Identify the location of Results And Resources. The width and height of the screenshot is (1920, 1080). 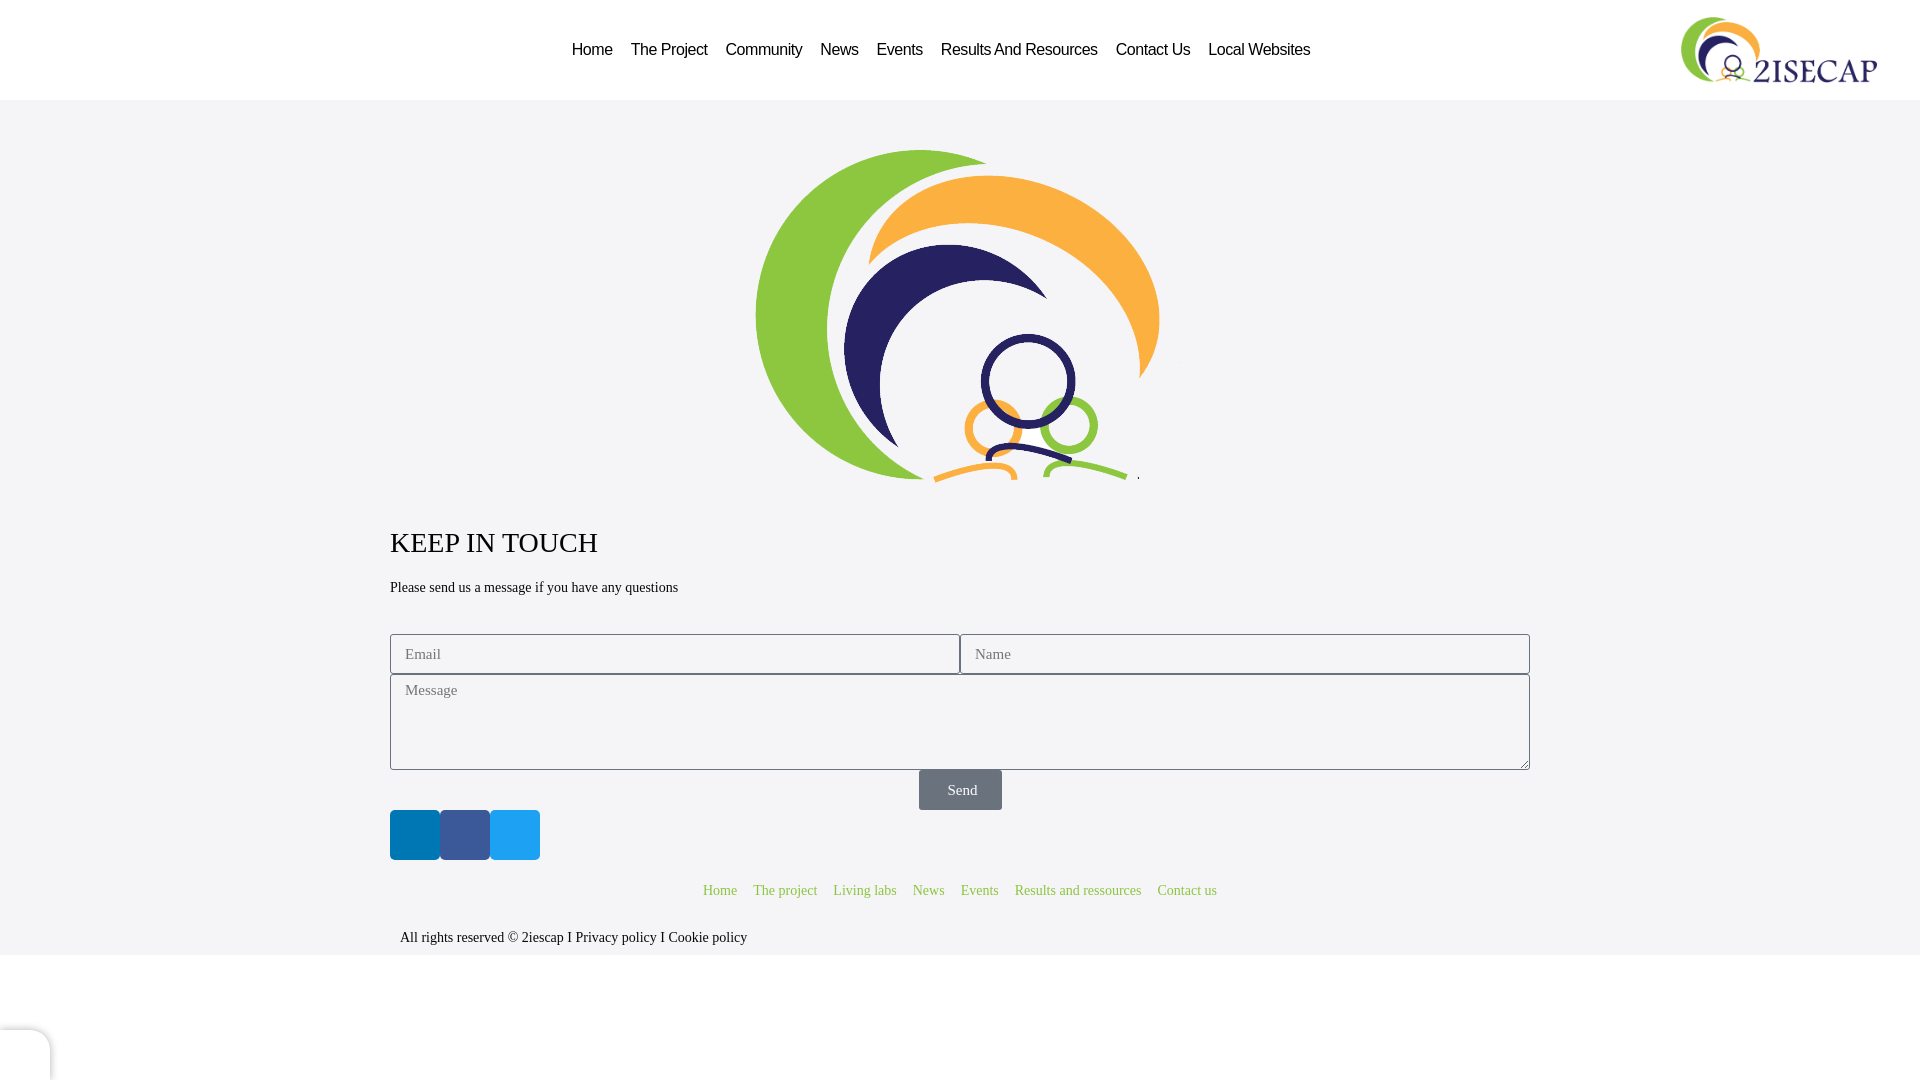
(1019, 49).